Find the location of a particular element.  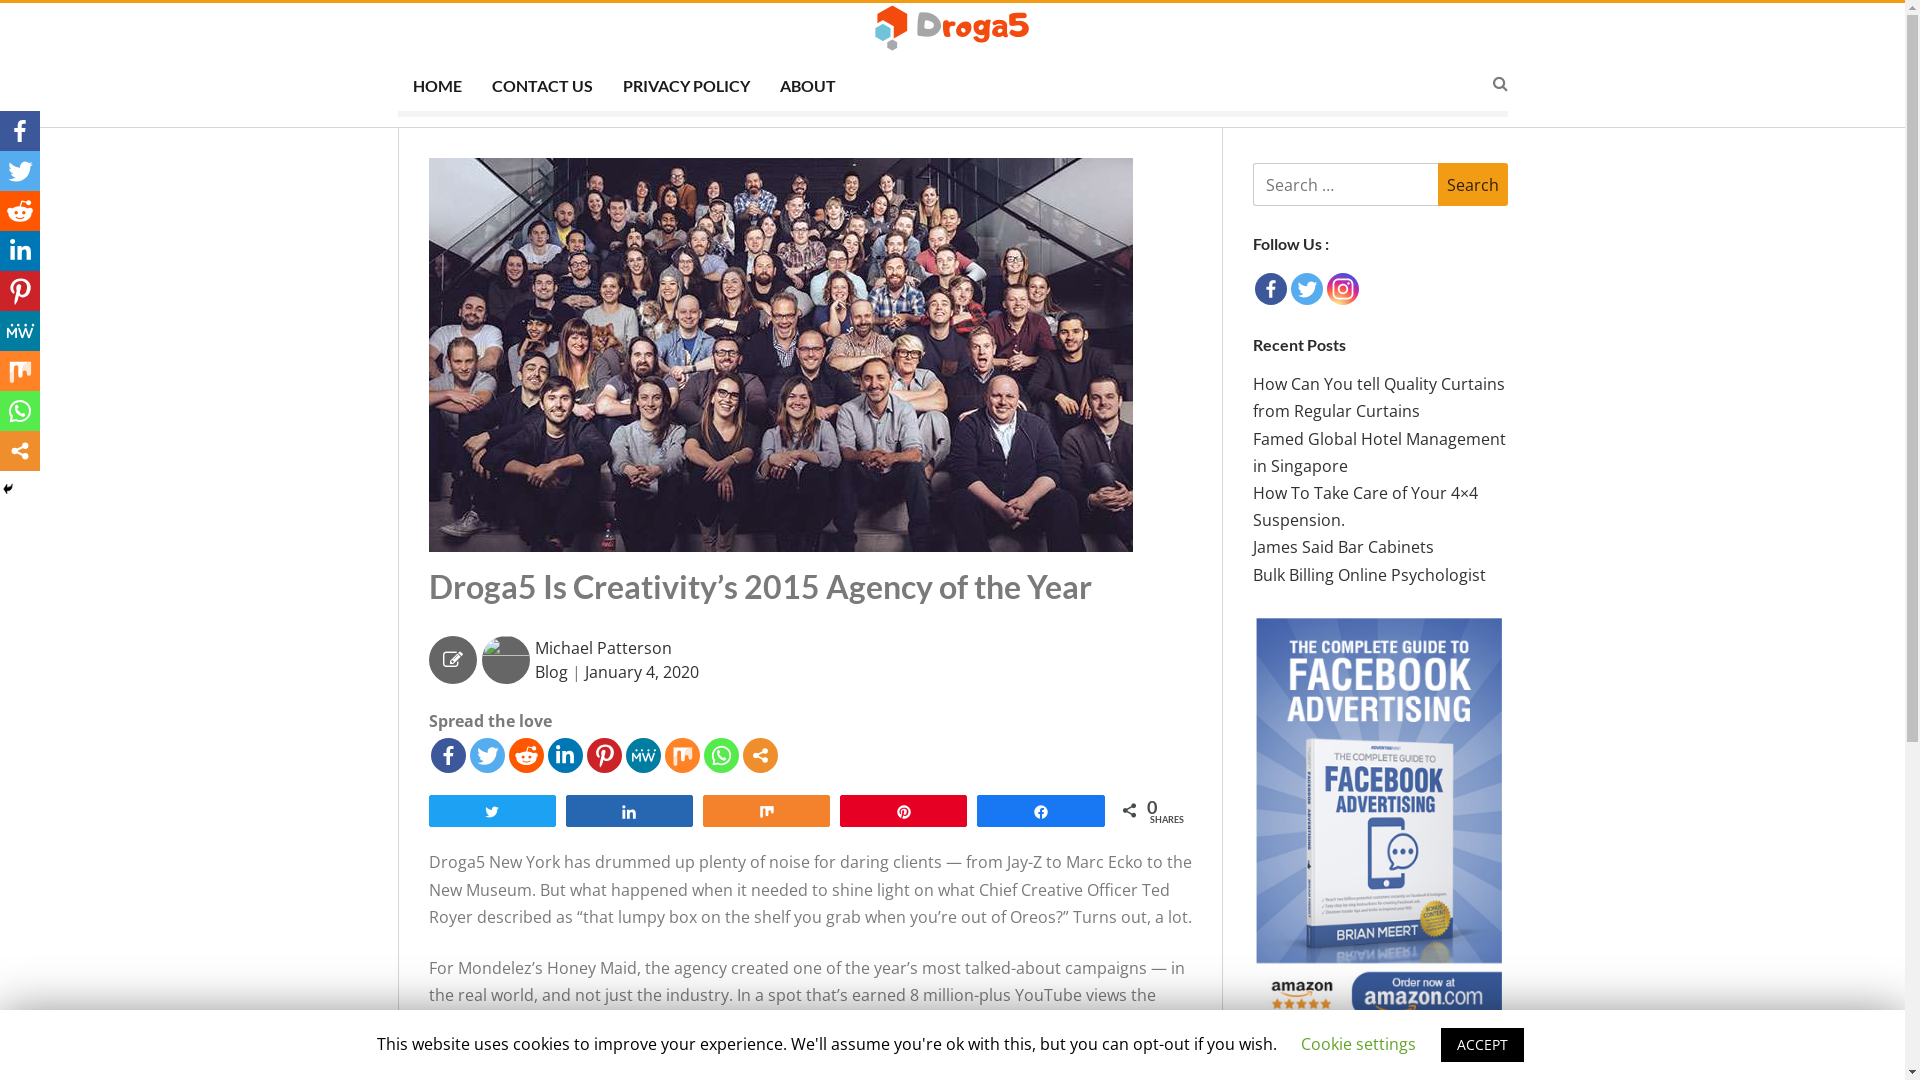

Whatsapp is located at coordinates (722, 756).